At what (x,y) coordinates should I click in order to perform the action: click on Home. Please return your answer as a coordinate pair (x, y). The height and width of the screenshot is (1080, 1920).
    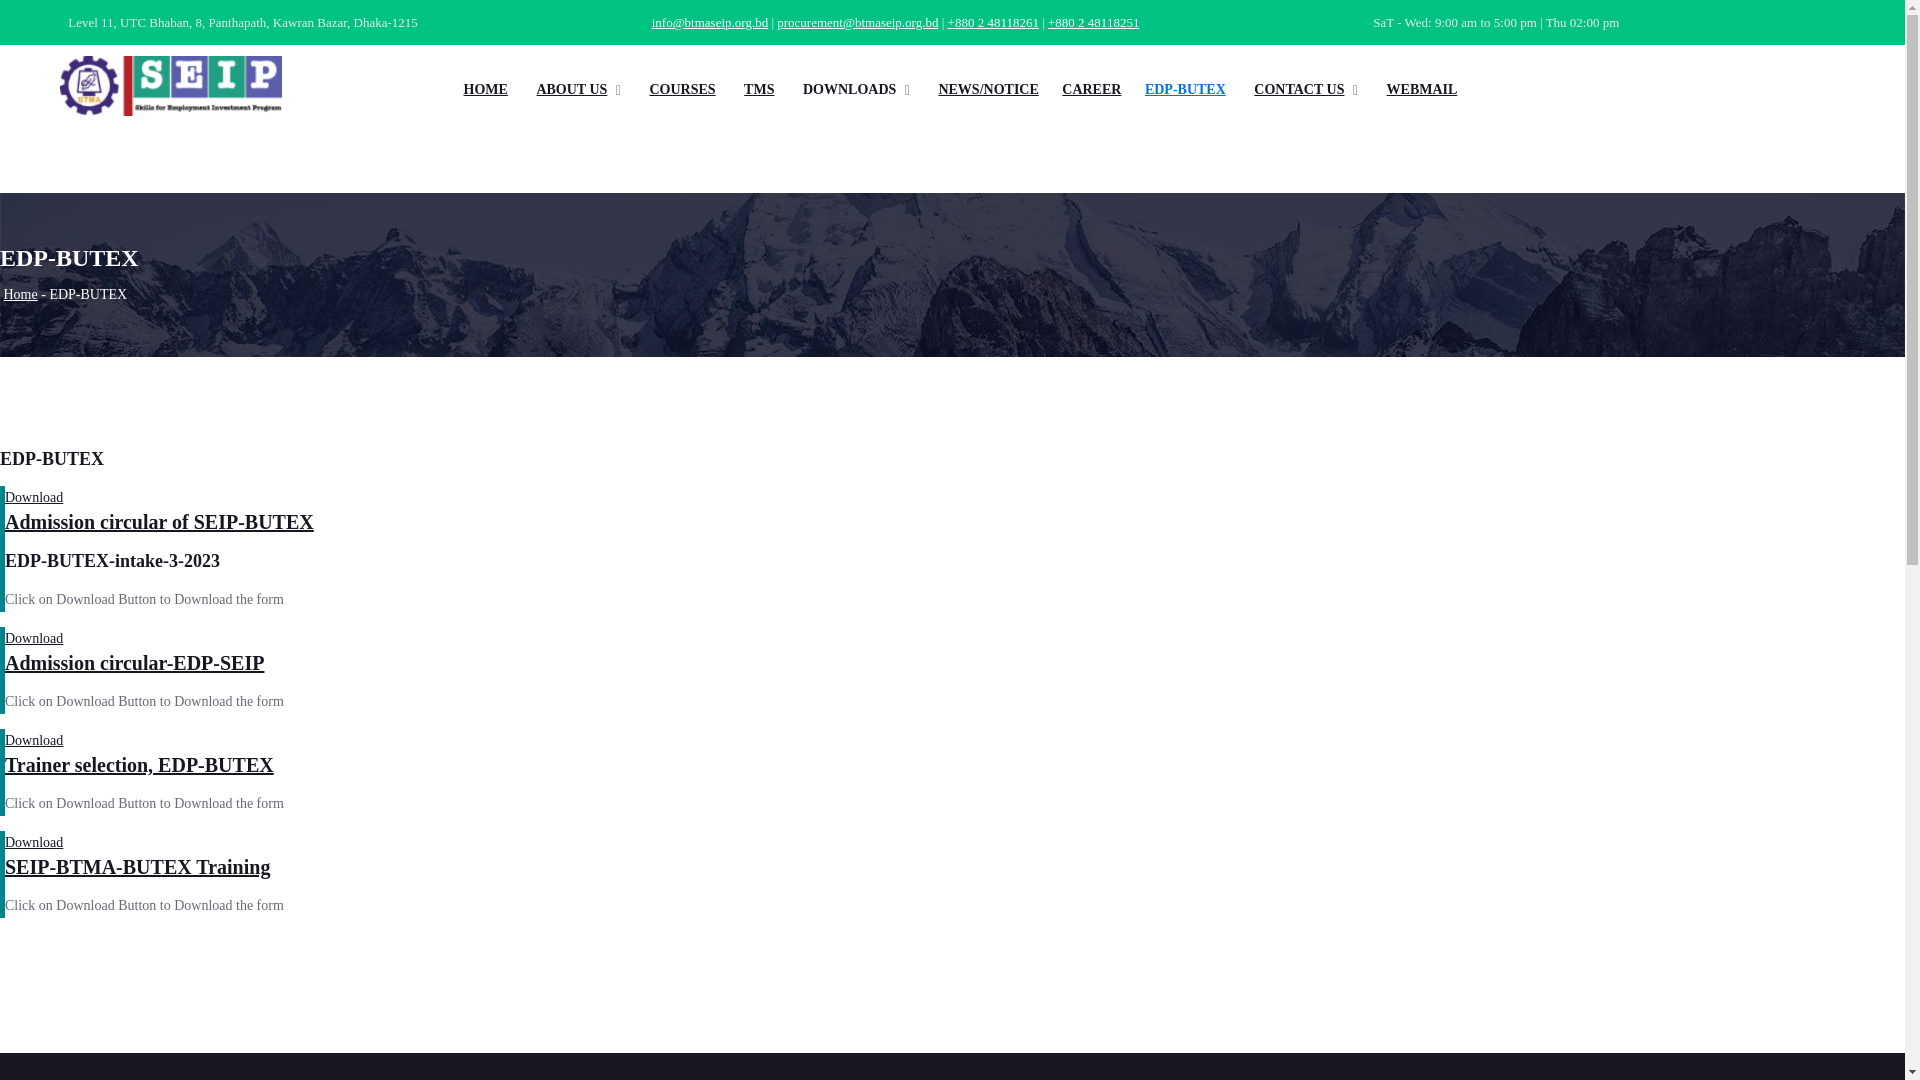
    Looking at the image, I should click on (21, 294).